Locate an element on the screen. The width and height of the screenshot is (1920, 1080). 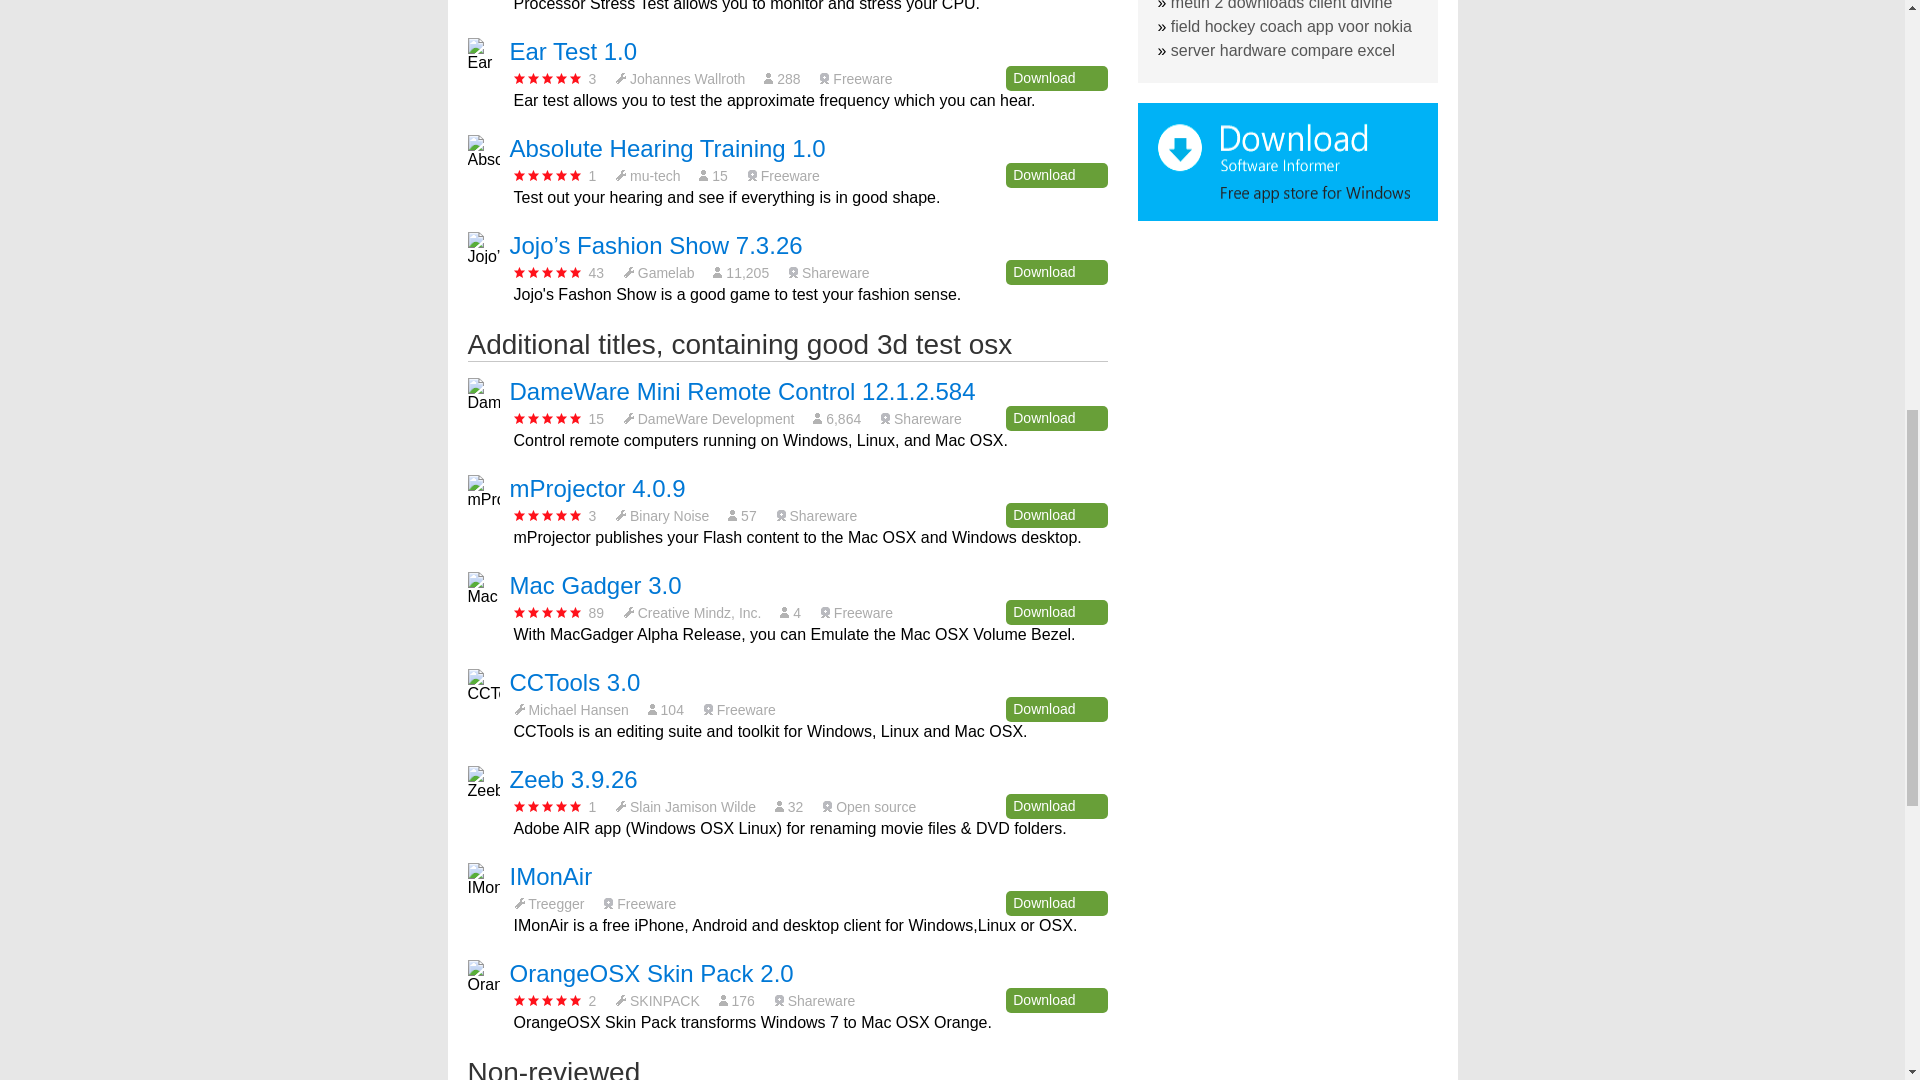
mProjector 4.0.9 is located at coordinates (598, 488).